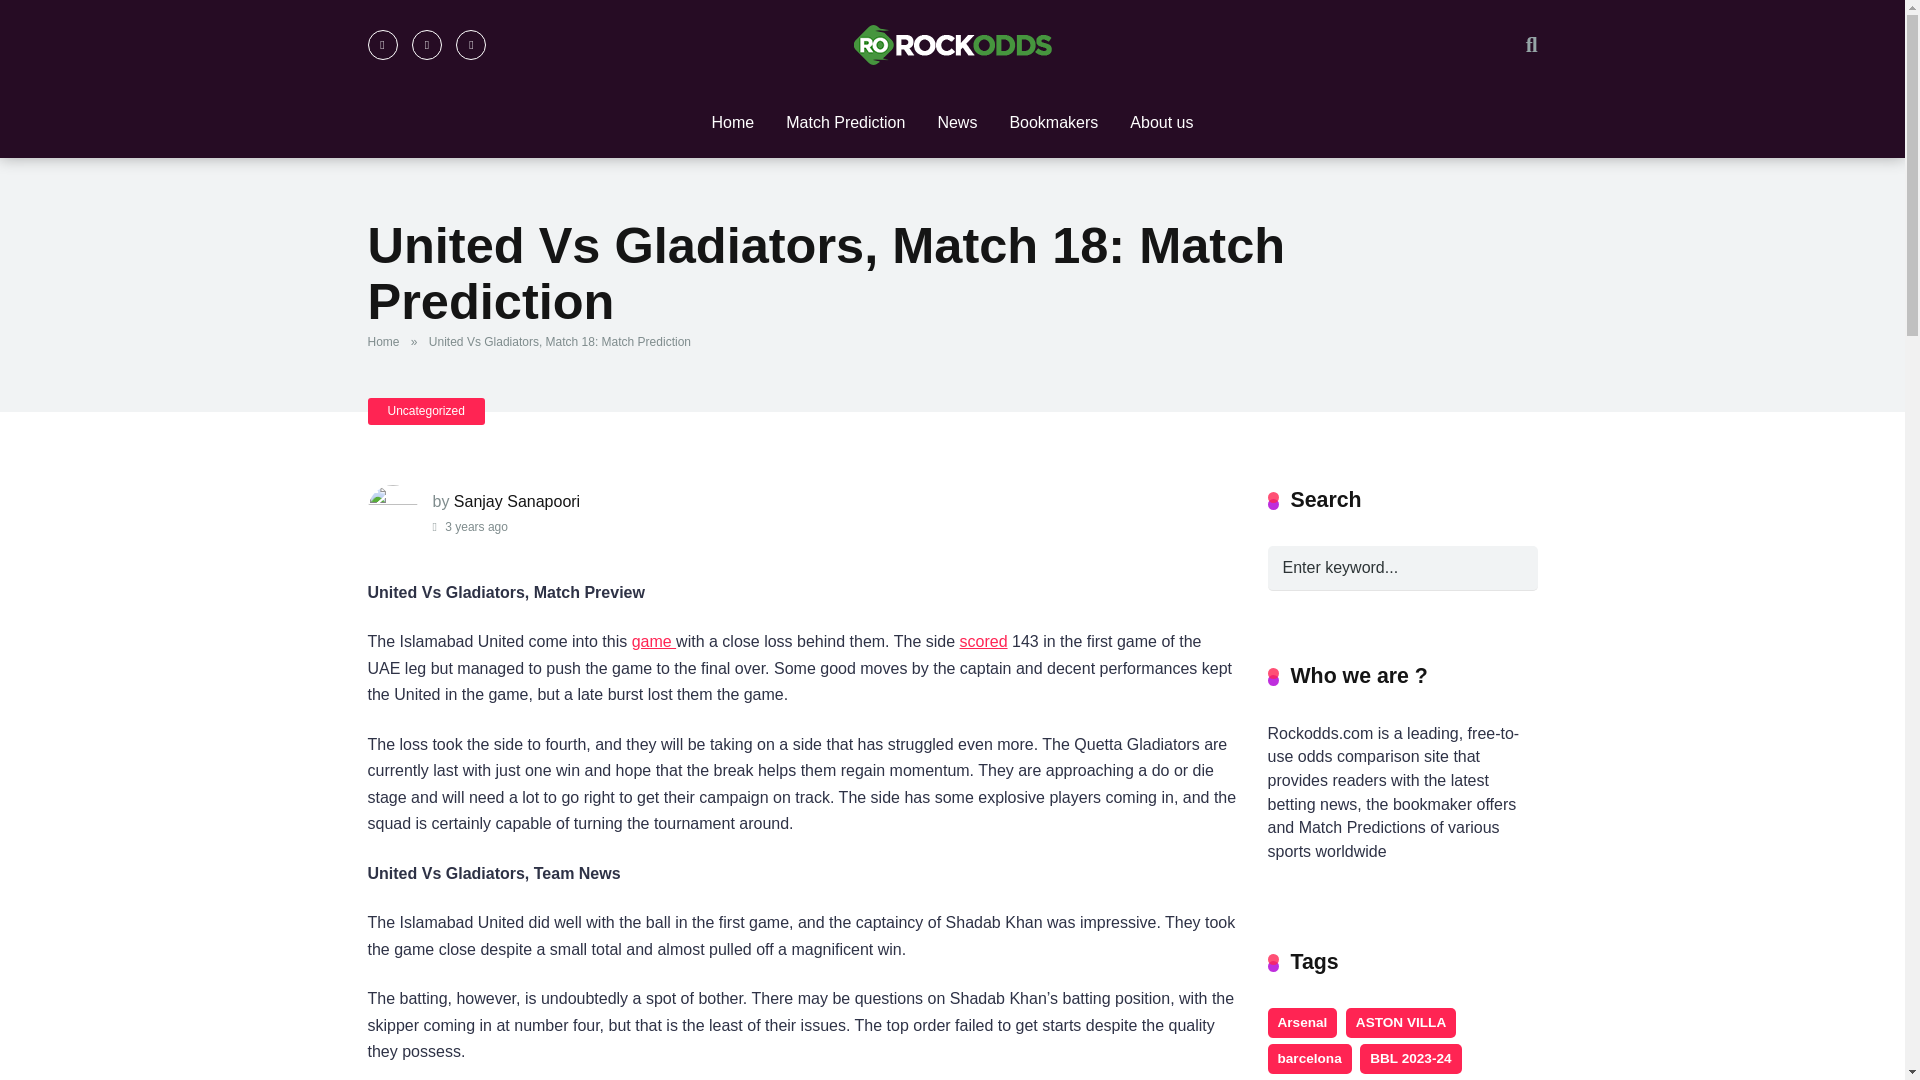 The height and width of the screenshot is (1080, 1920). What do you see at coordinates (984, 641) in the screenshot?
I see `scored` at bounding box center [984, 641].